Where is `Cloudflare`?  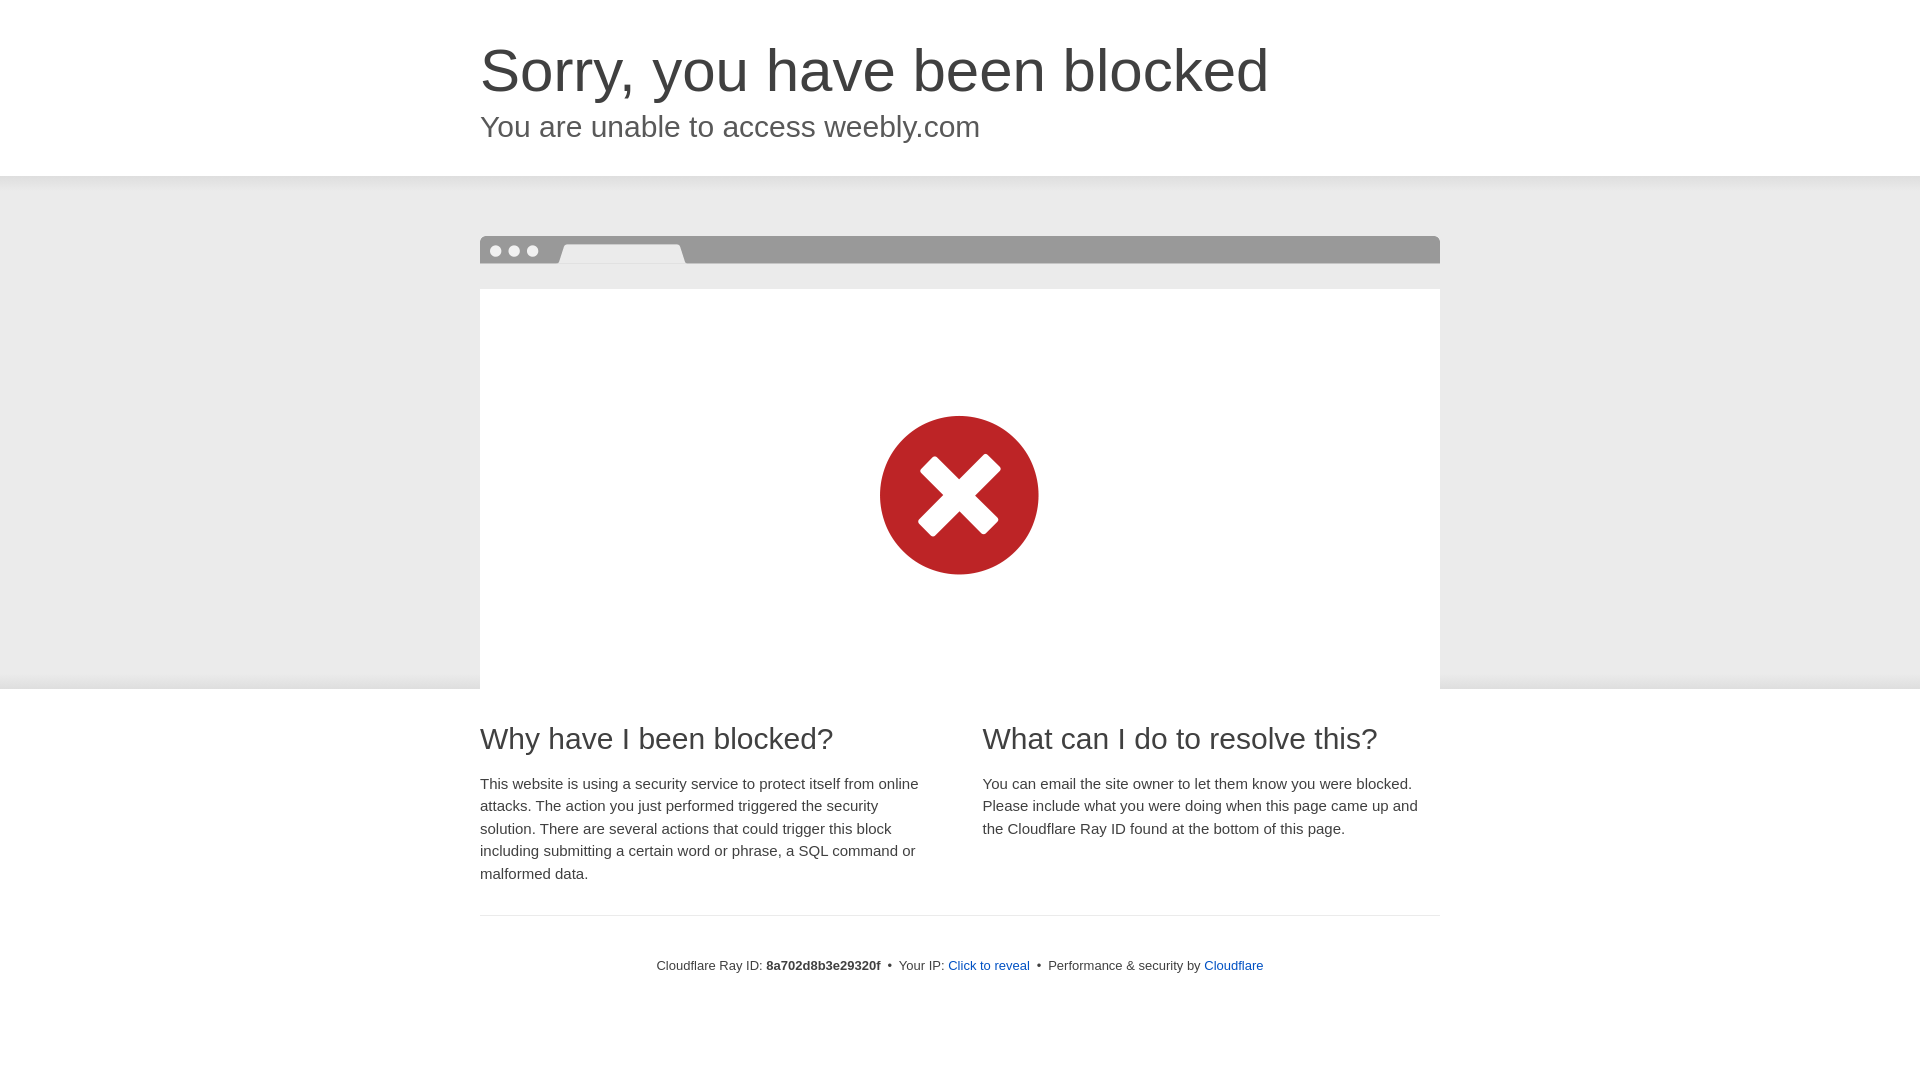 Cloudflare is located at coordinates (1233, 965).